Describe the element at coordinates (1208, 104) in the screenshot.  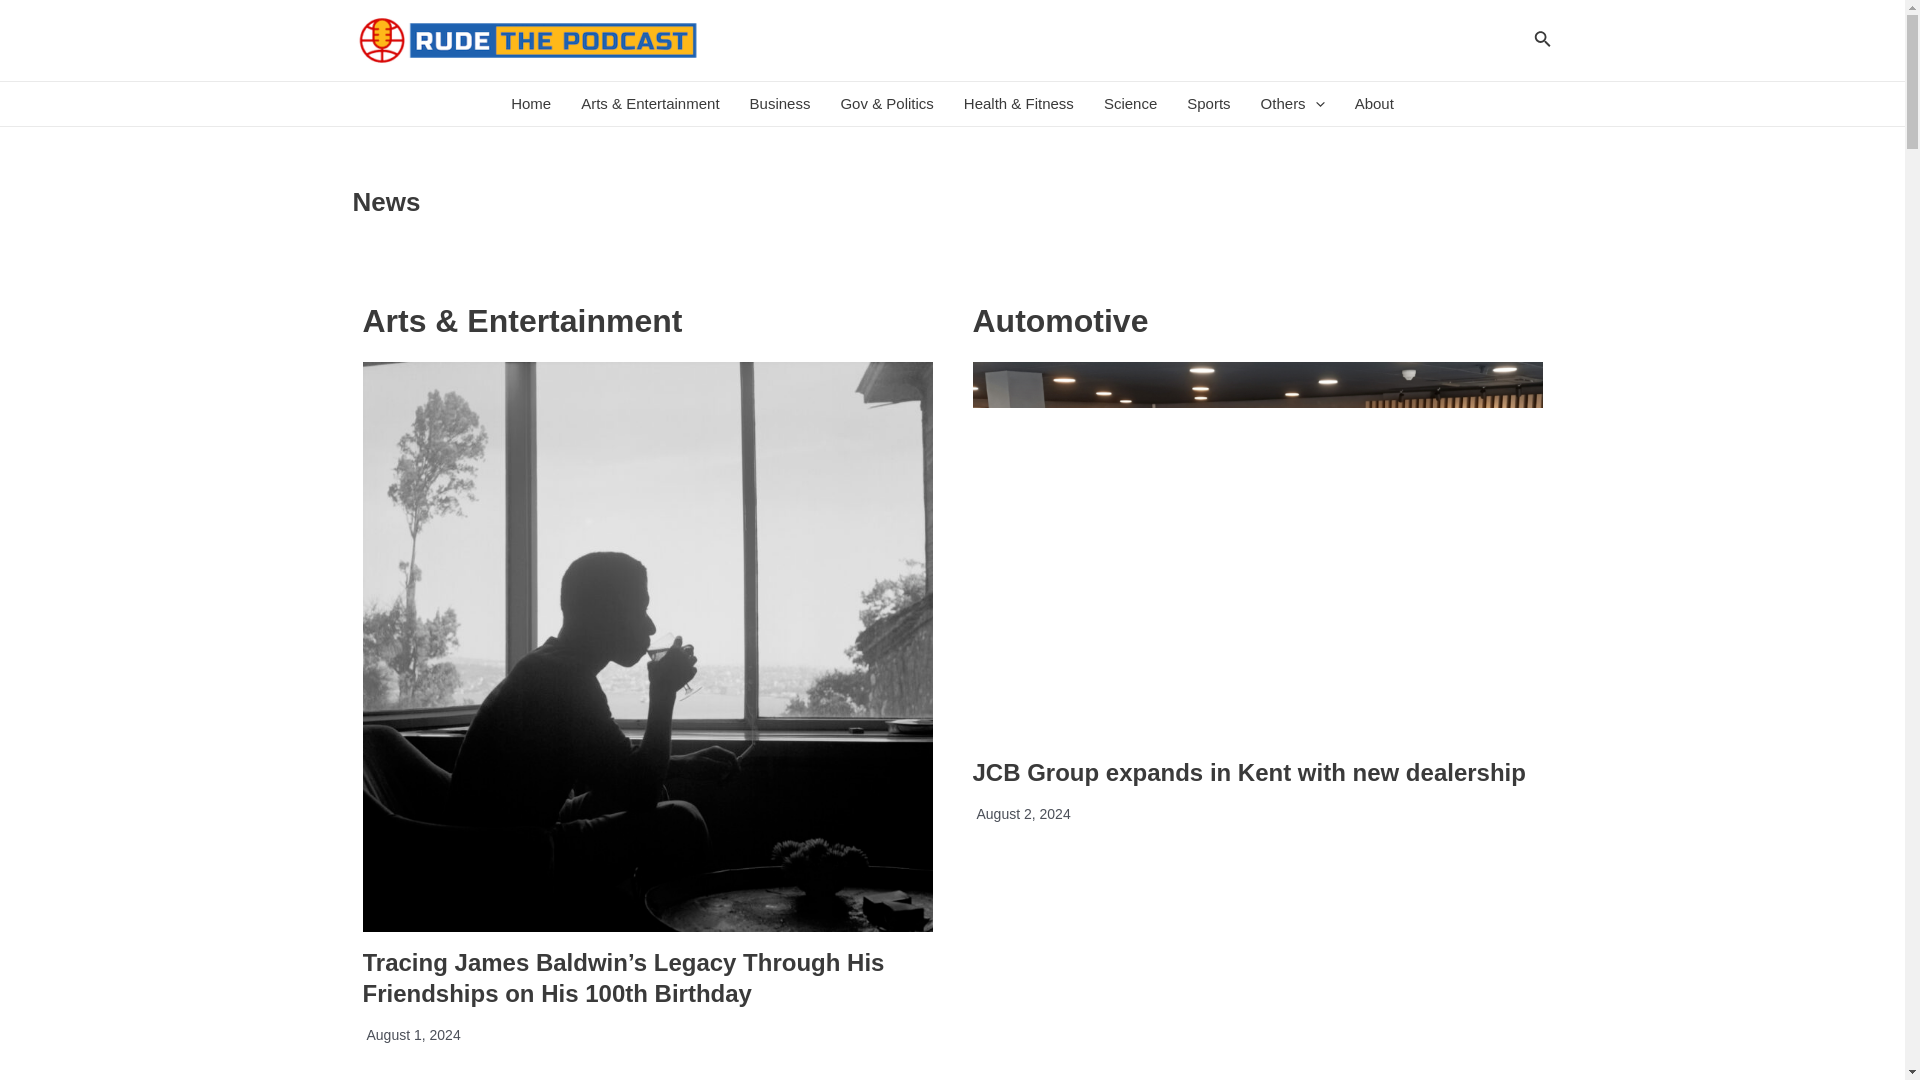
I see `Sports` at that location.